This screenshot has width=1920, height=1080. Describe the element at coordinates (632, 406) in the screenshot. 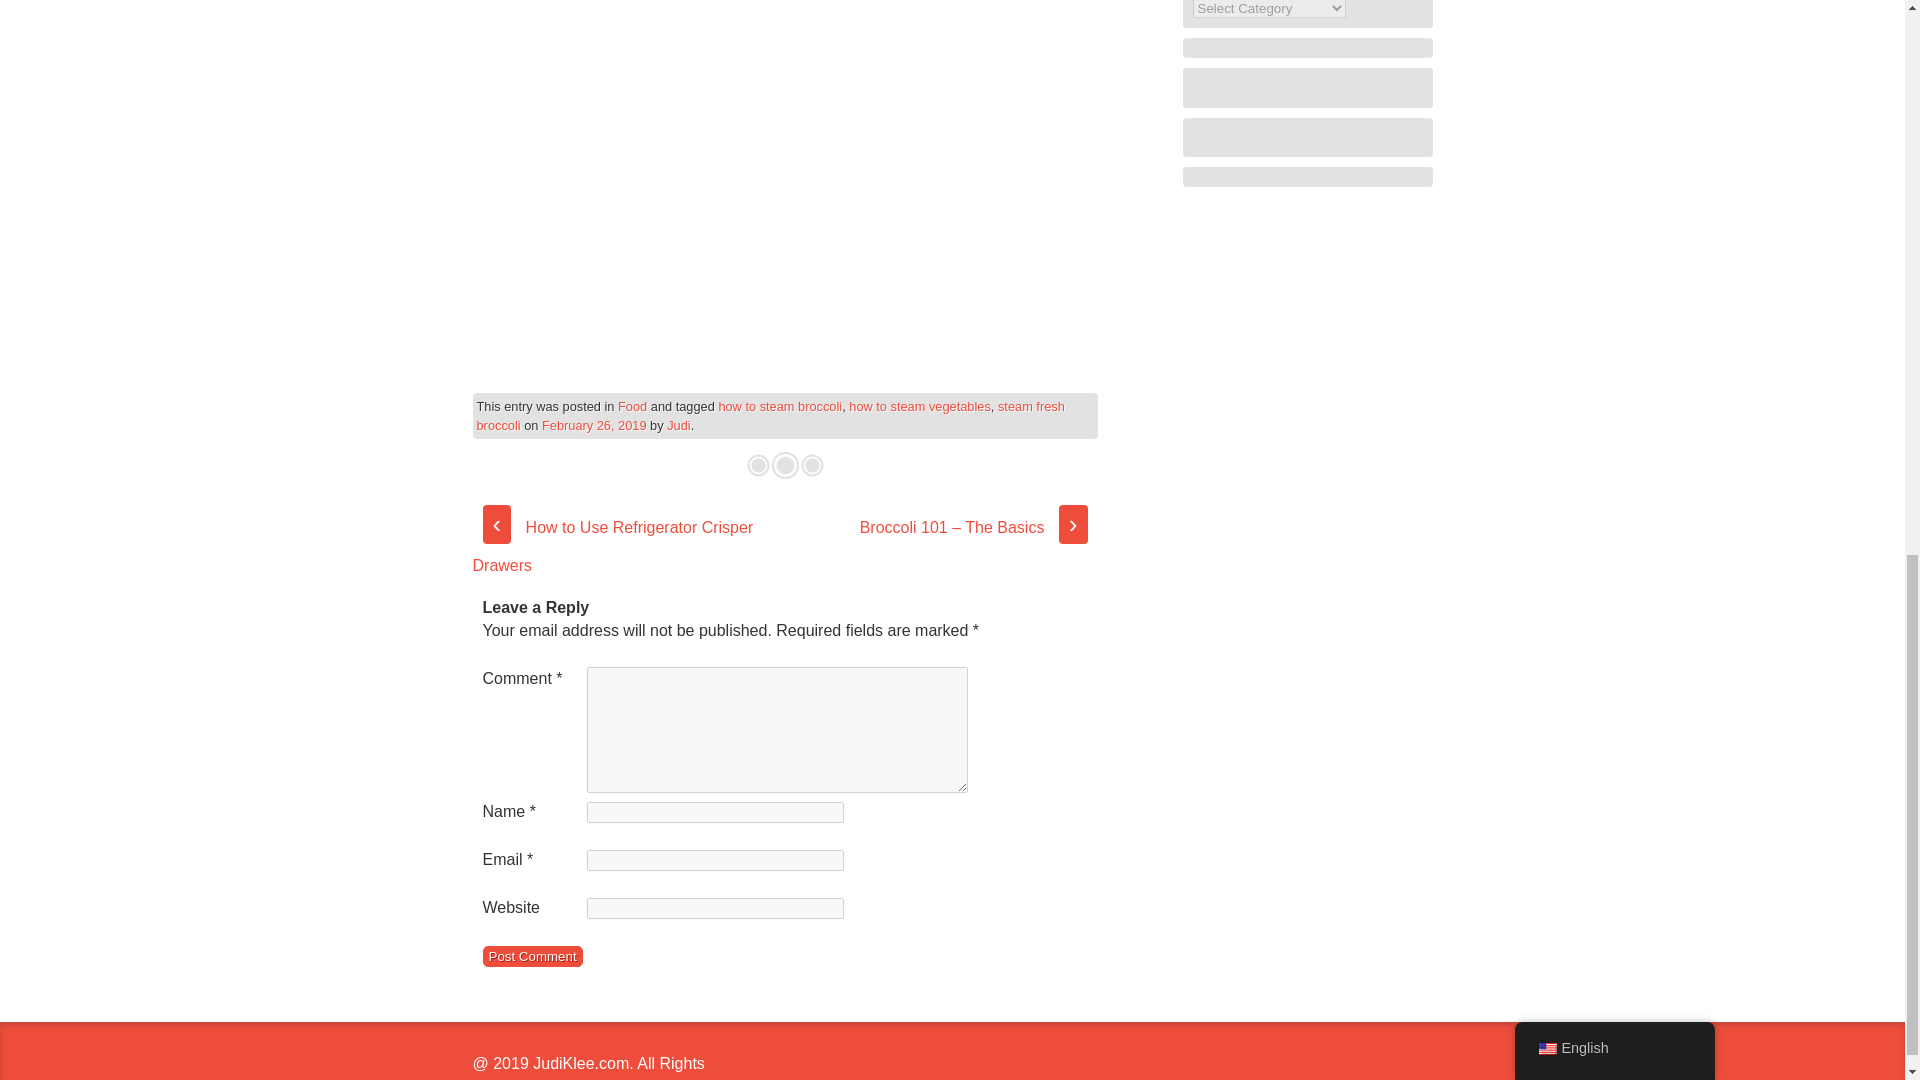

I see `Food` at that location.